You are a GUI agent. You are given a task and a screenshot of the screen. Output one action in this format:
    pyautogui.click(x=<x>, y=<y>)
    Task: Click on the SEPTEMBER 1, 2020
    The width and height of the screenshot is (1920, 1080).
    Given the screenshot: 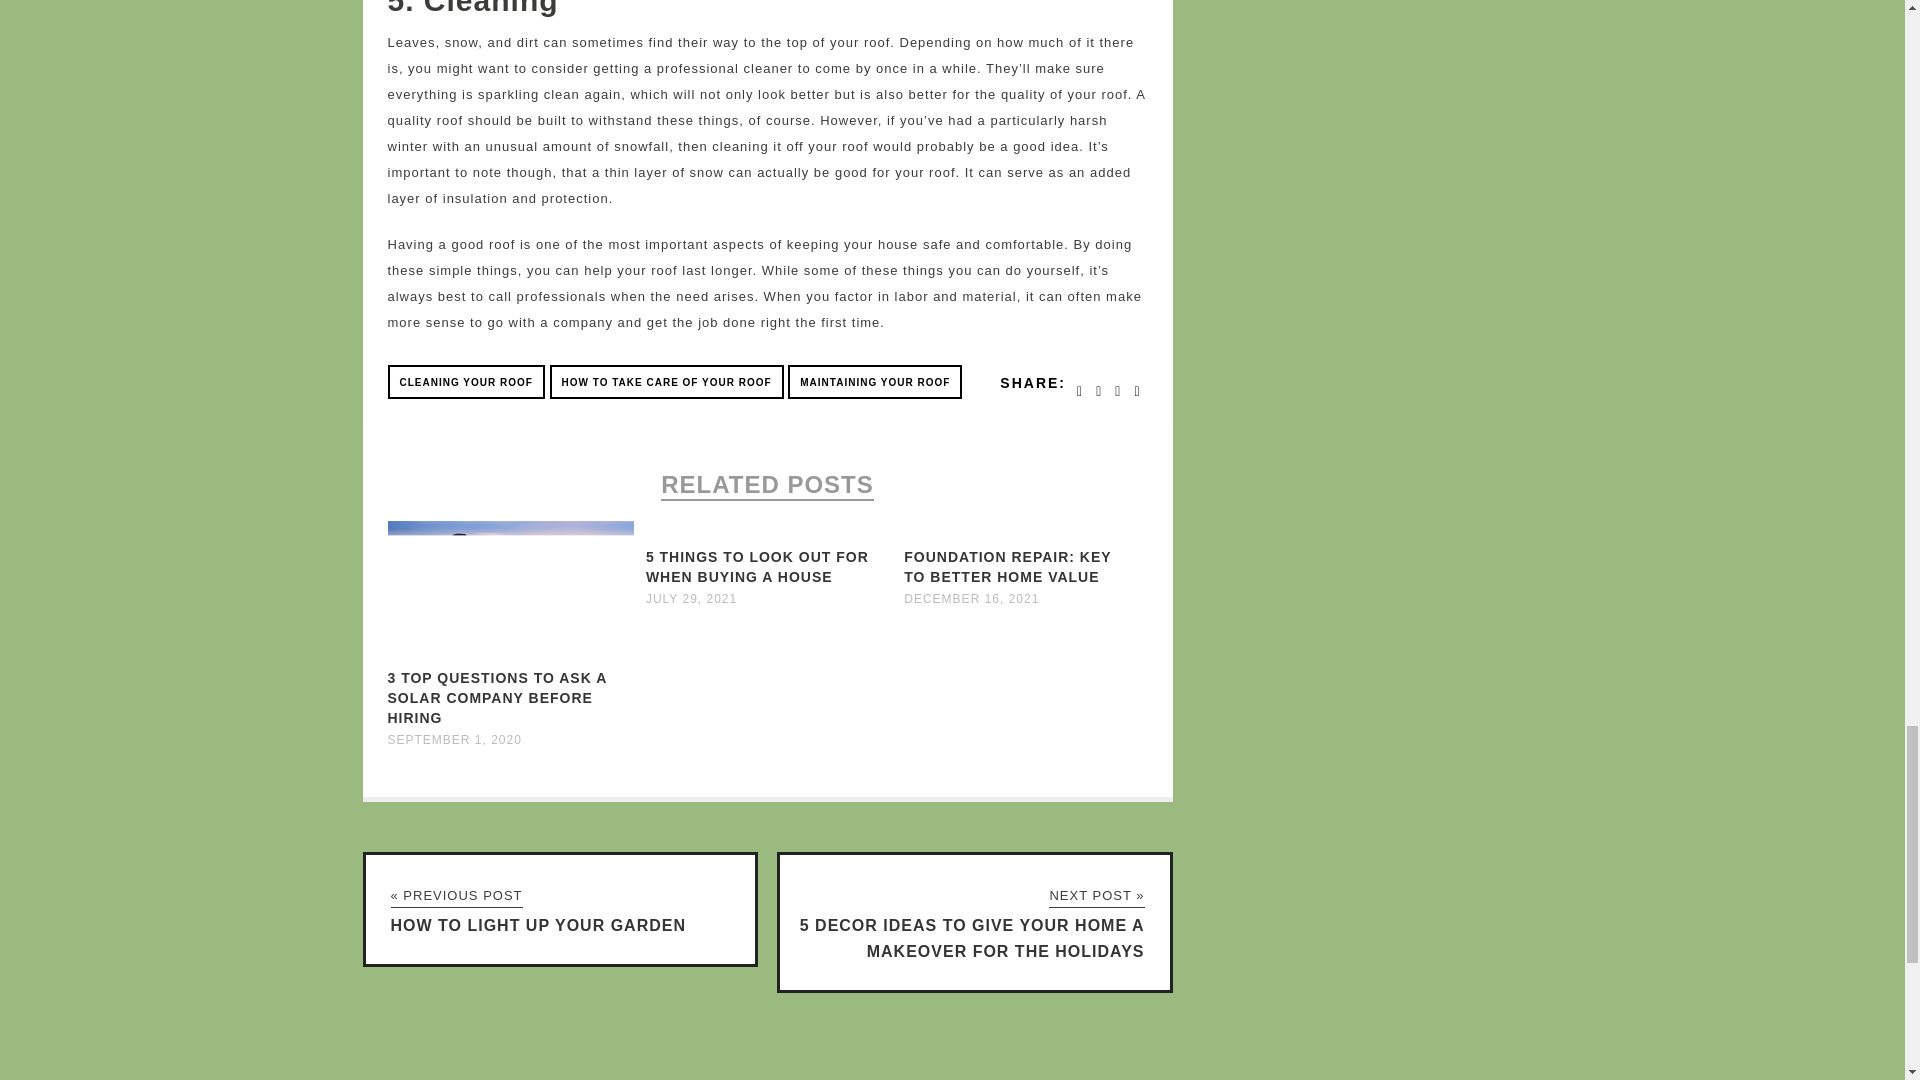 What is the action you would take?
    pyautogui.click(x=454, y=740)
    